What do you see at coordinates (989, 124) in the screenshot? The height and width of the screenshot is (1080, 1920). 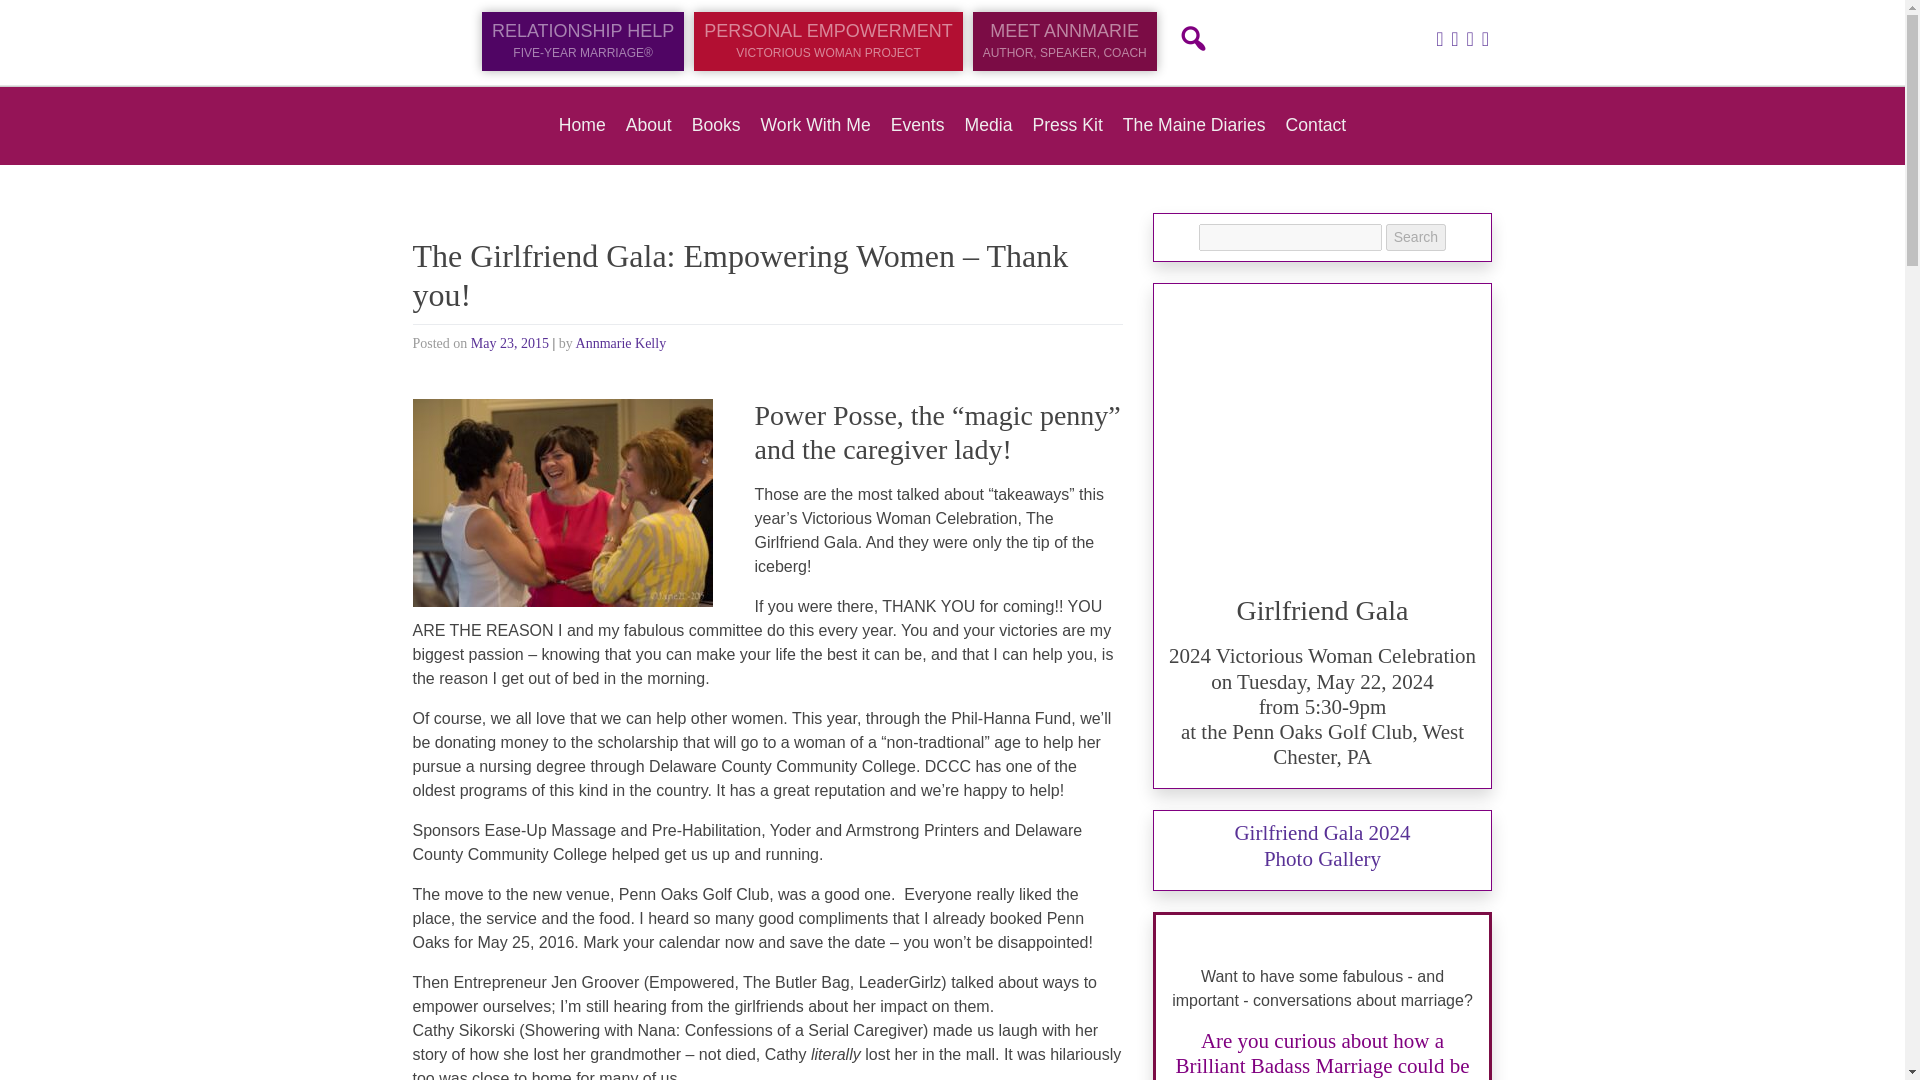 I see `Personal EmpowermentVictorious Woman Project` at bounding box center [989, 124].